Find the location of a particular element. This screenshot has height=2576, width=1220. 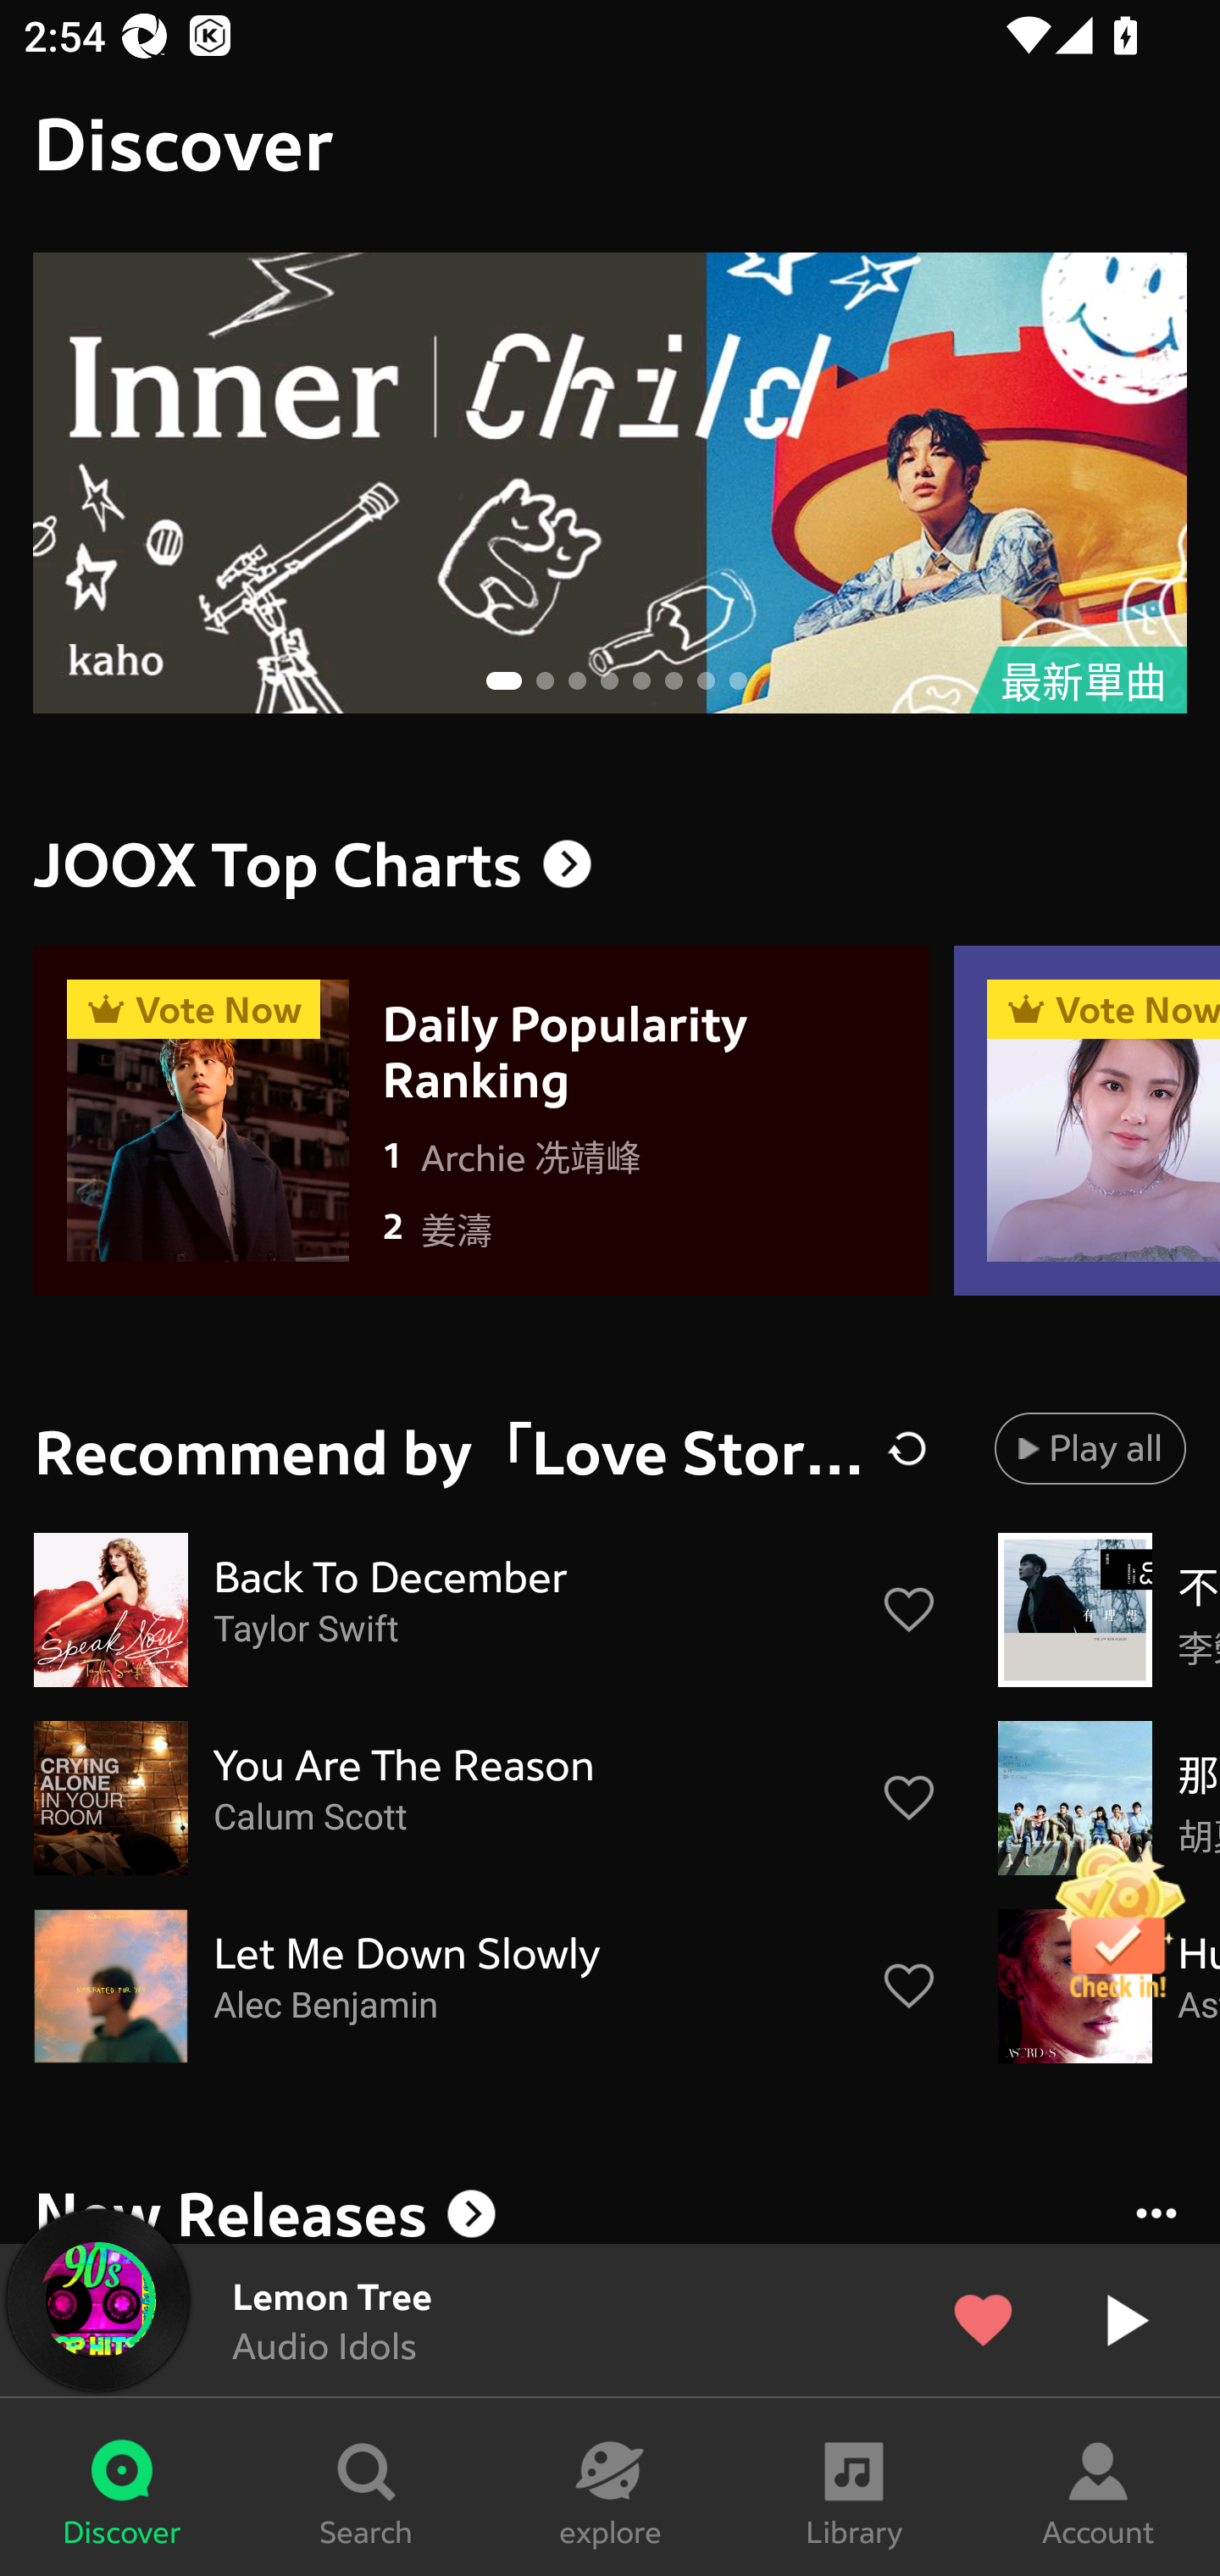

Let Me Down Slowly Alec Benjamin is located at coordinates (486, 1986).